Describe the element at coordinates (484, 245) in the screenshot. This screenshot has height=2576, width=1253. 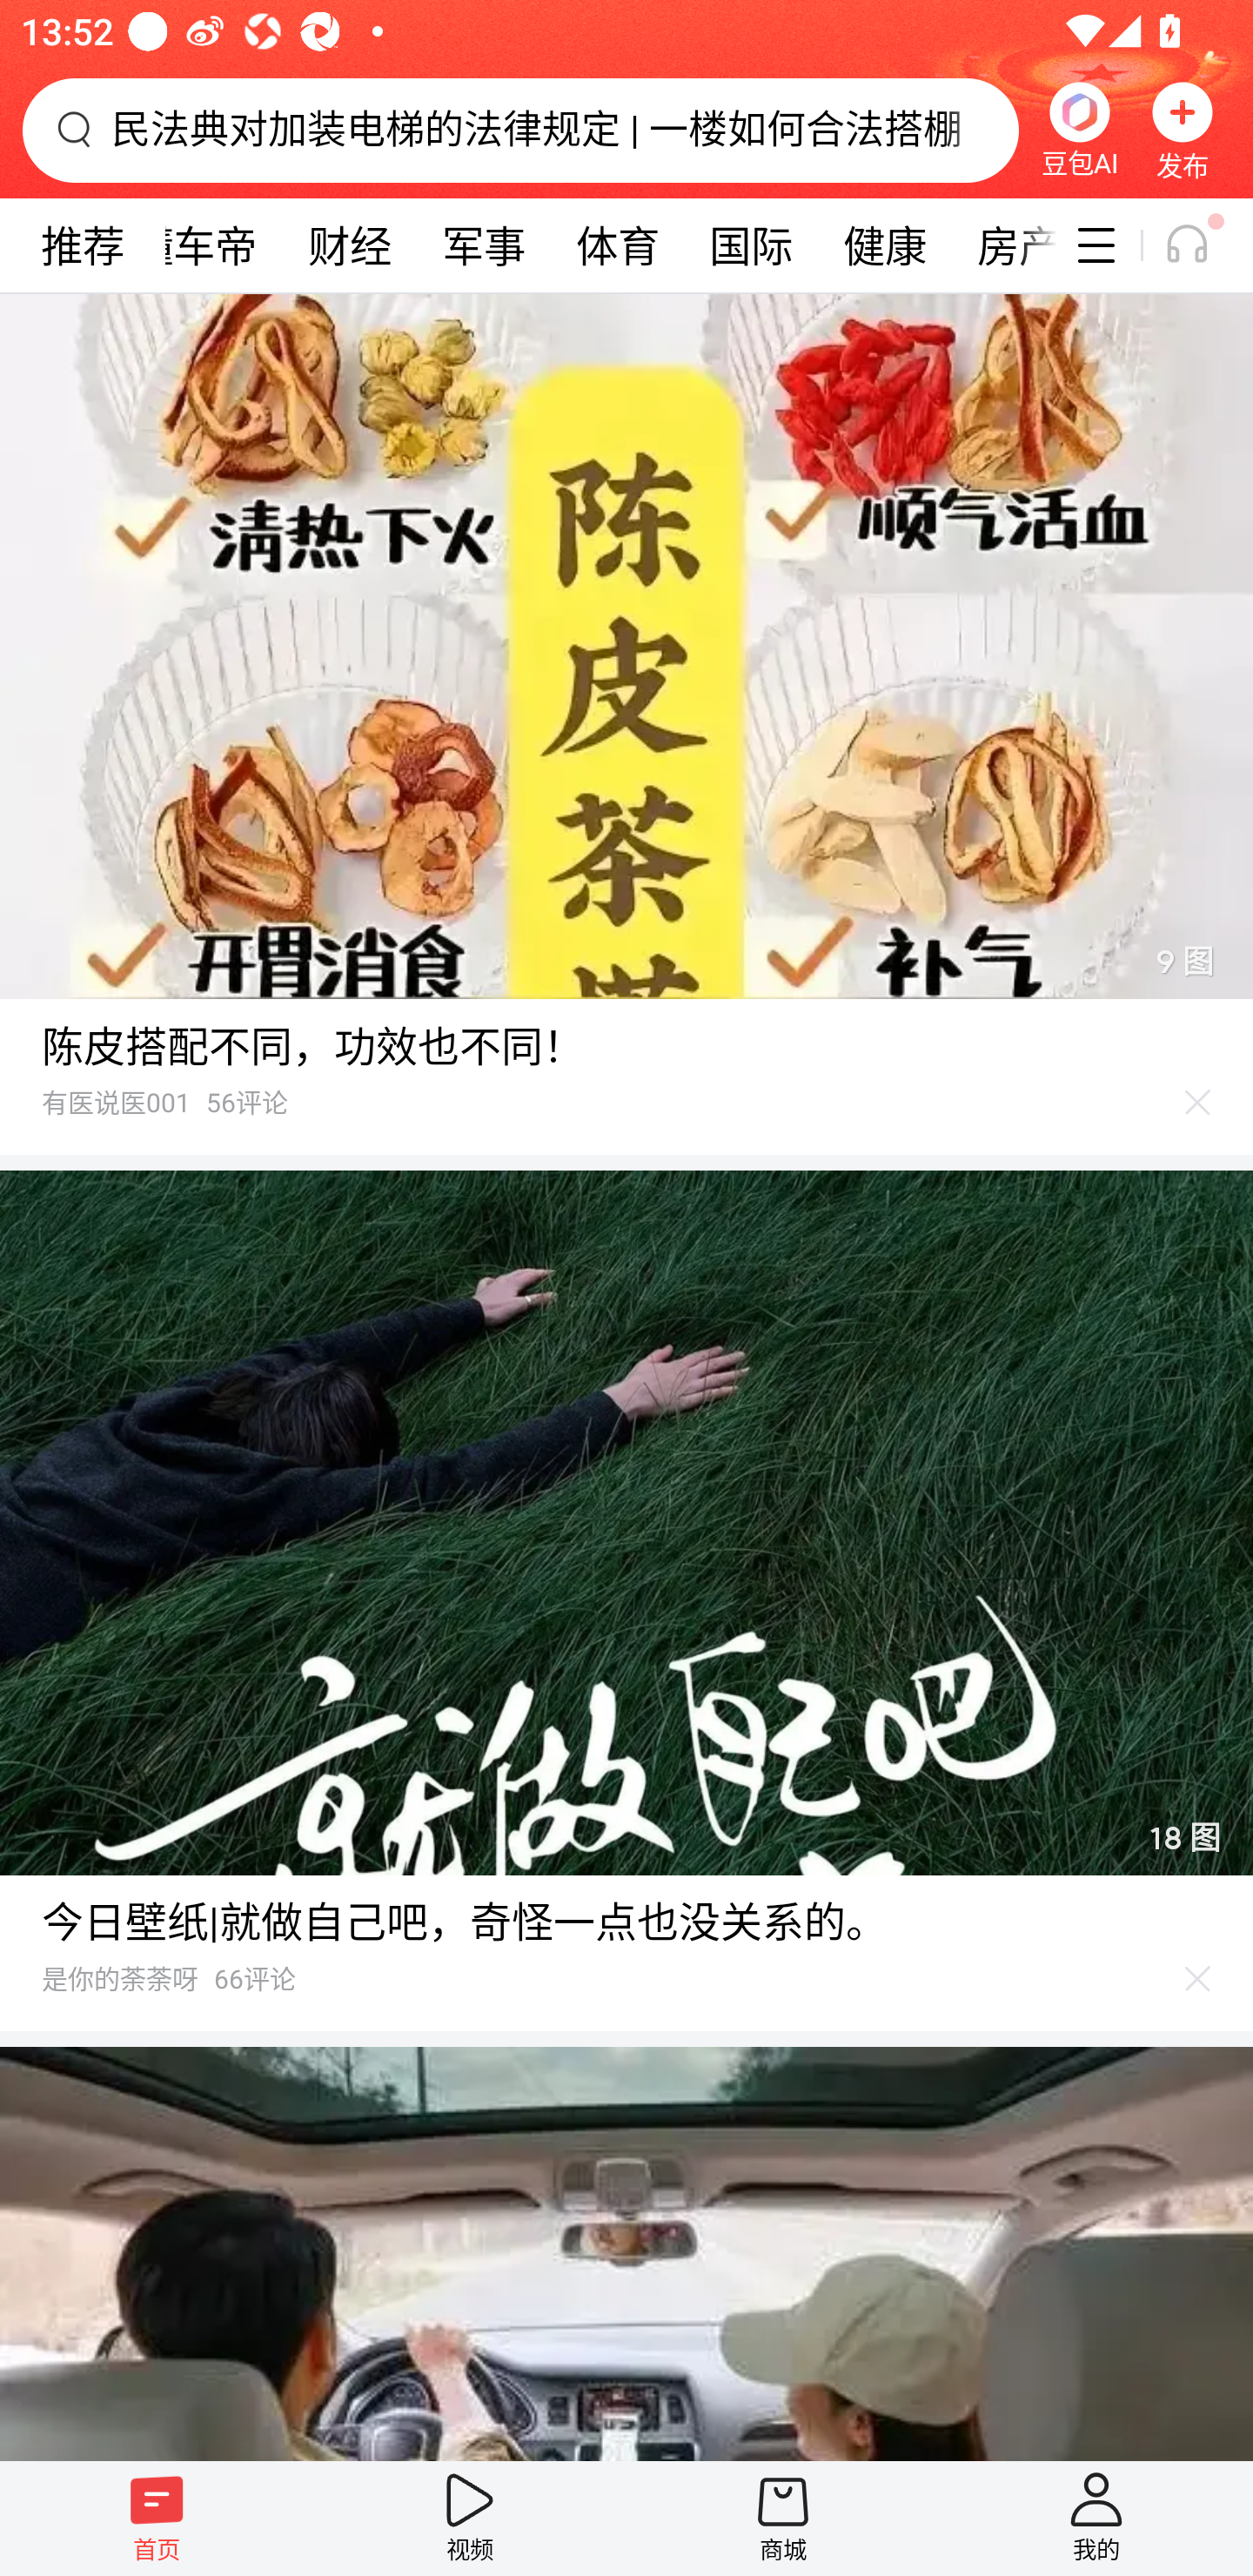
I see `军事` at that location.